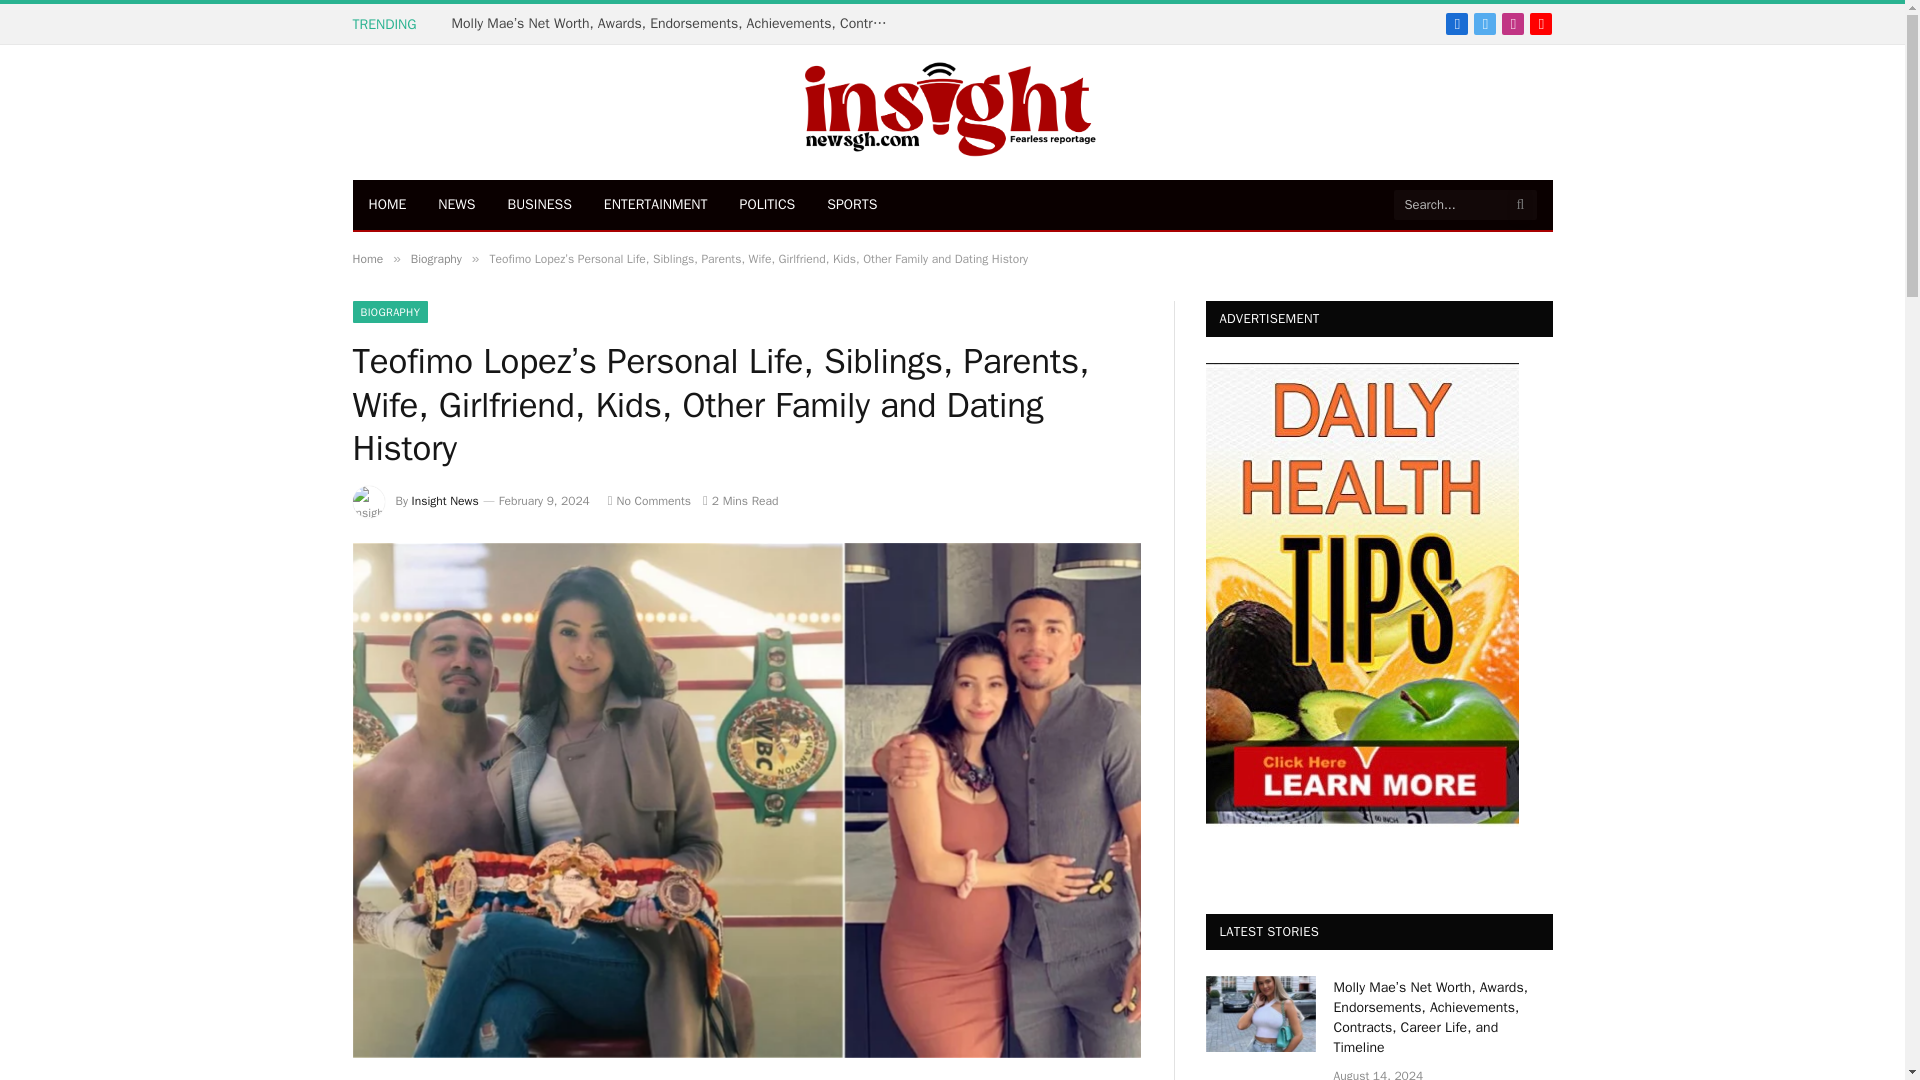 The height and width of the screenshot is (1080, 1920). Describe the element at coordinates (1456, 23) in the screenshot. I see `Facebook` at that location.